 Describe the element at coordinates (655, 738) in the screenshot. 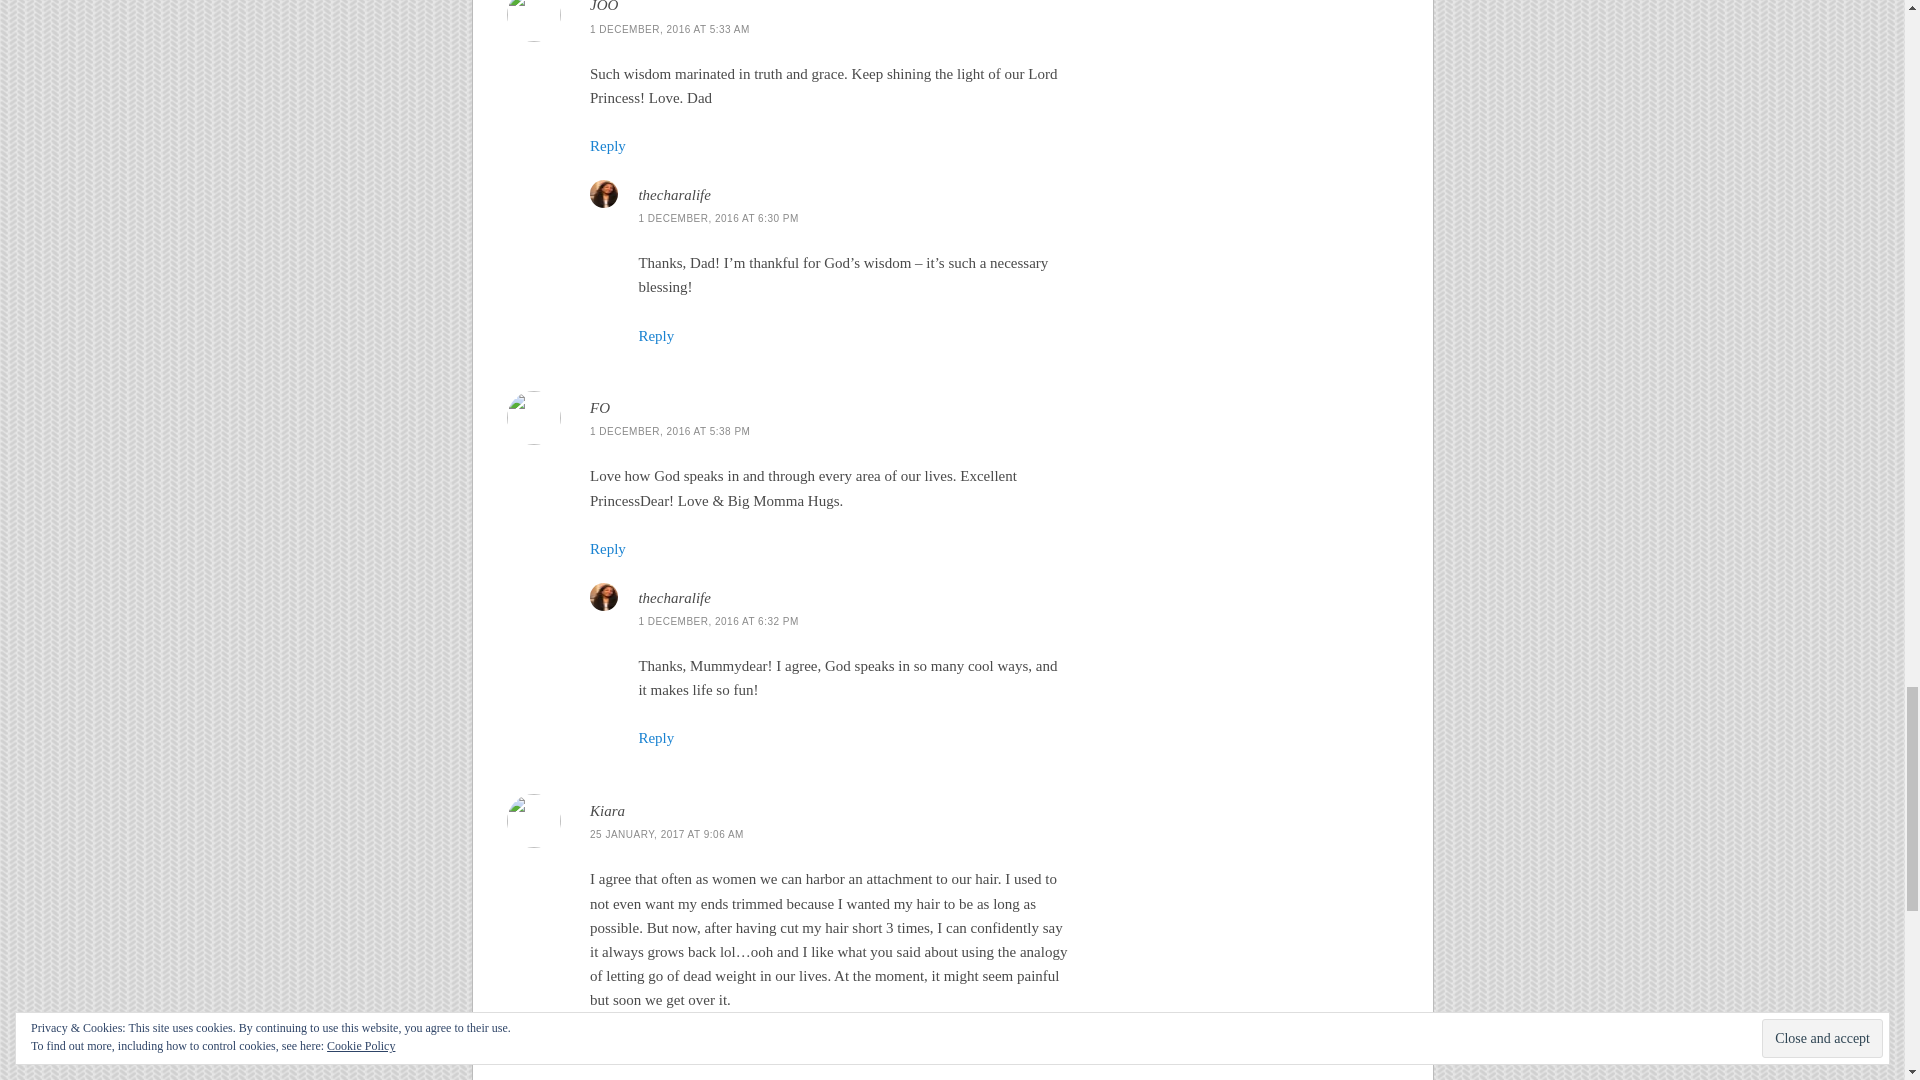

I see `Reply` at that location.